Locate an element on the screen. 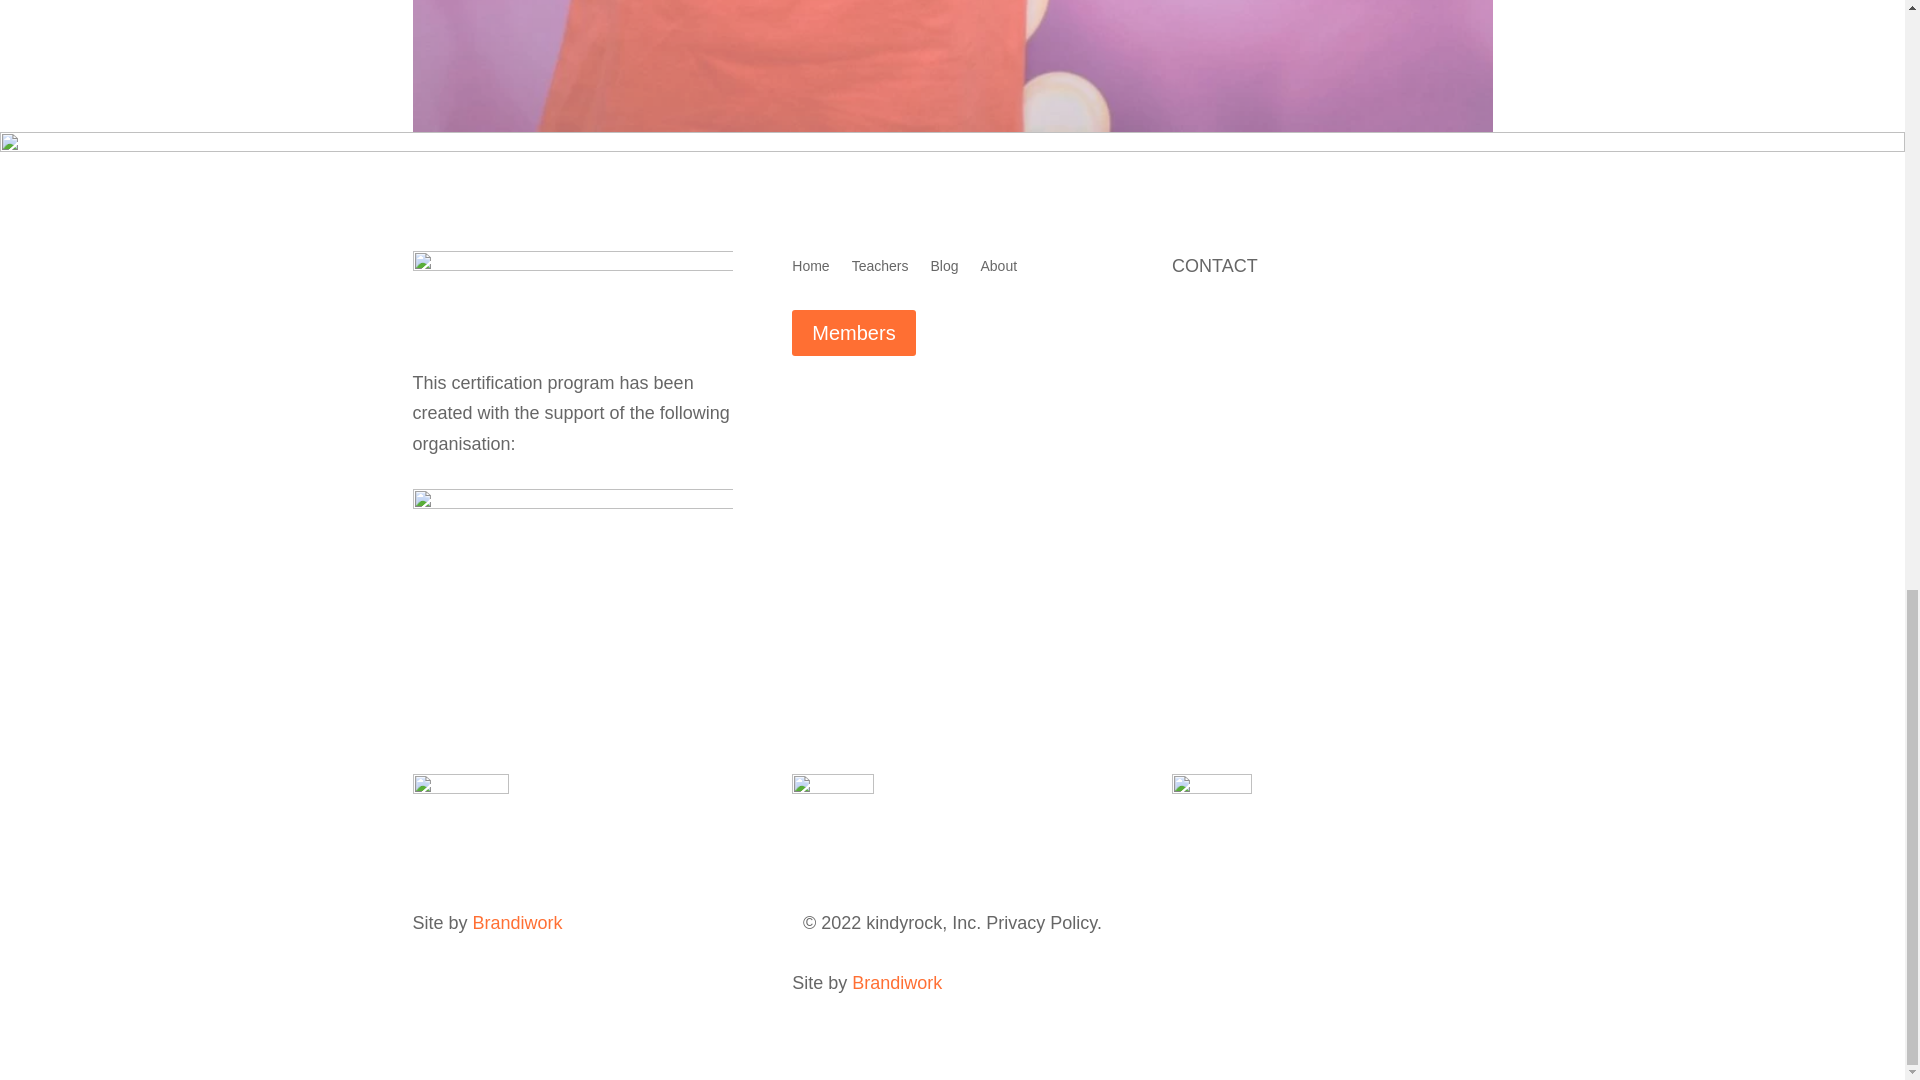 The image size is (1920, 1080). About is located at coordinates (998, 270).